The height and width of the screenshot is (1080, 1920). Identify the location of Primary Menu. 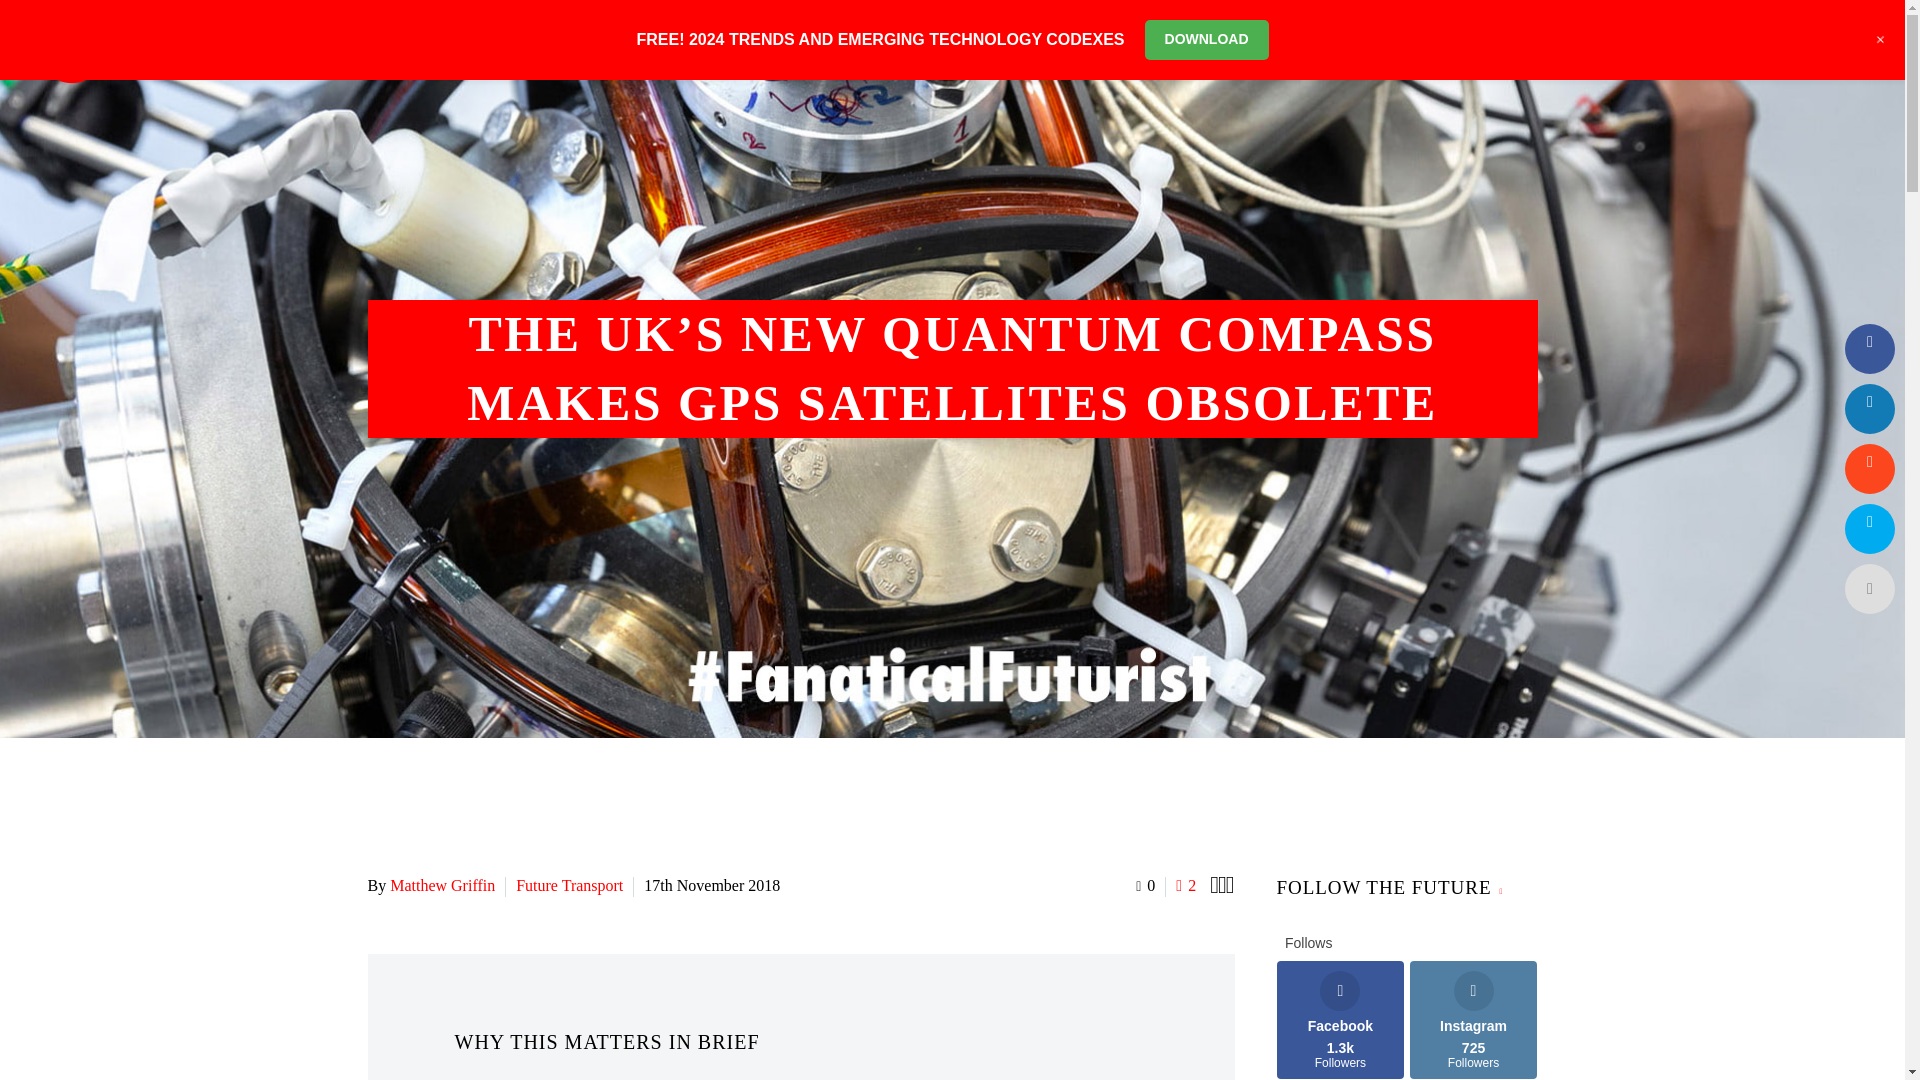
(1850, 49).